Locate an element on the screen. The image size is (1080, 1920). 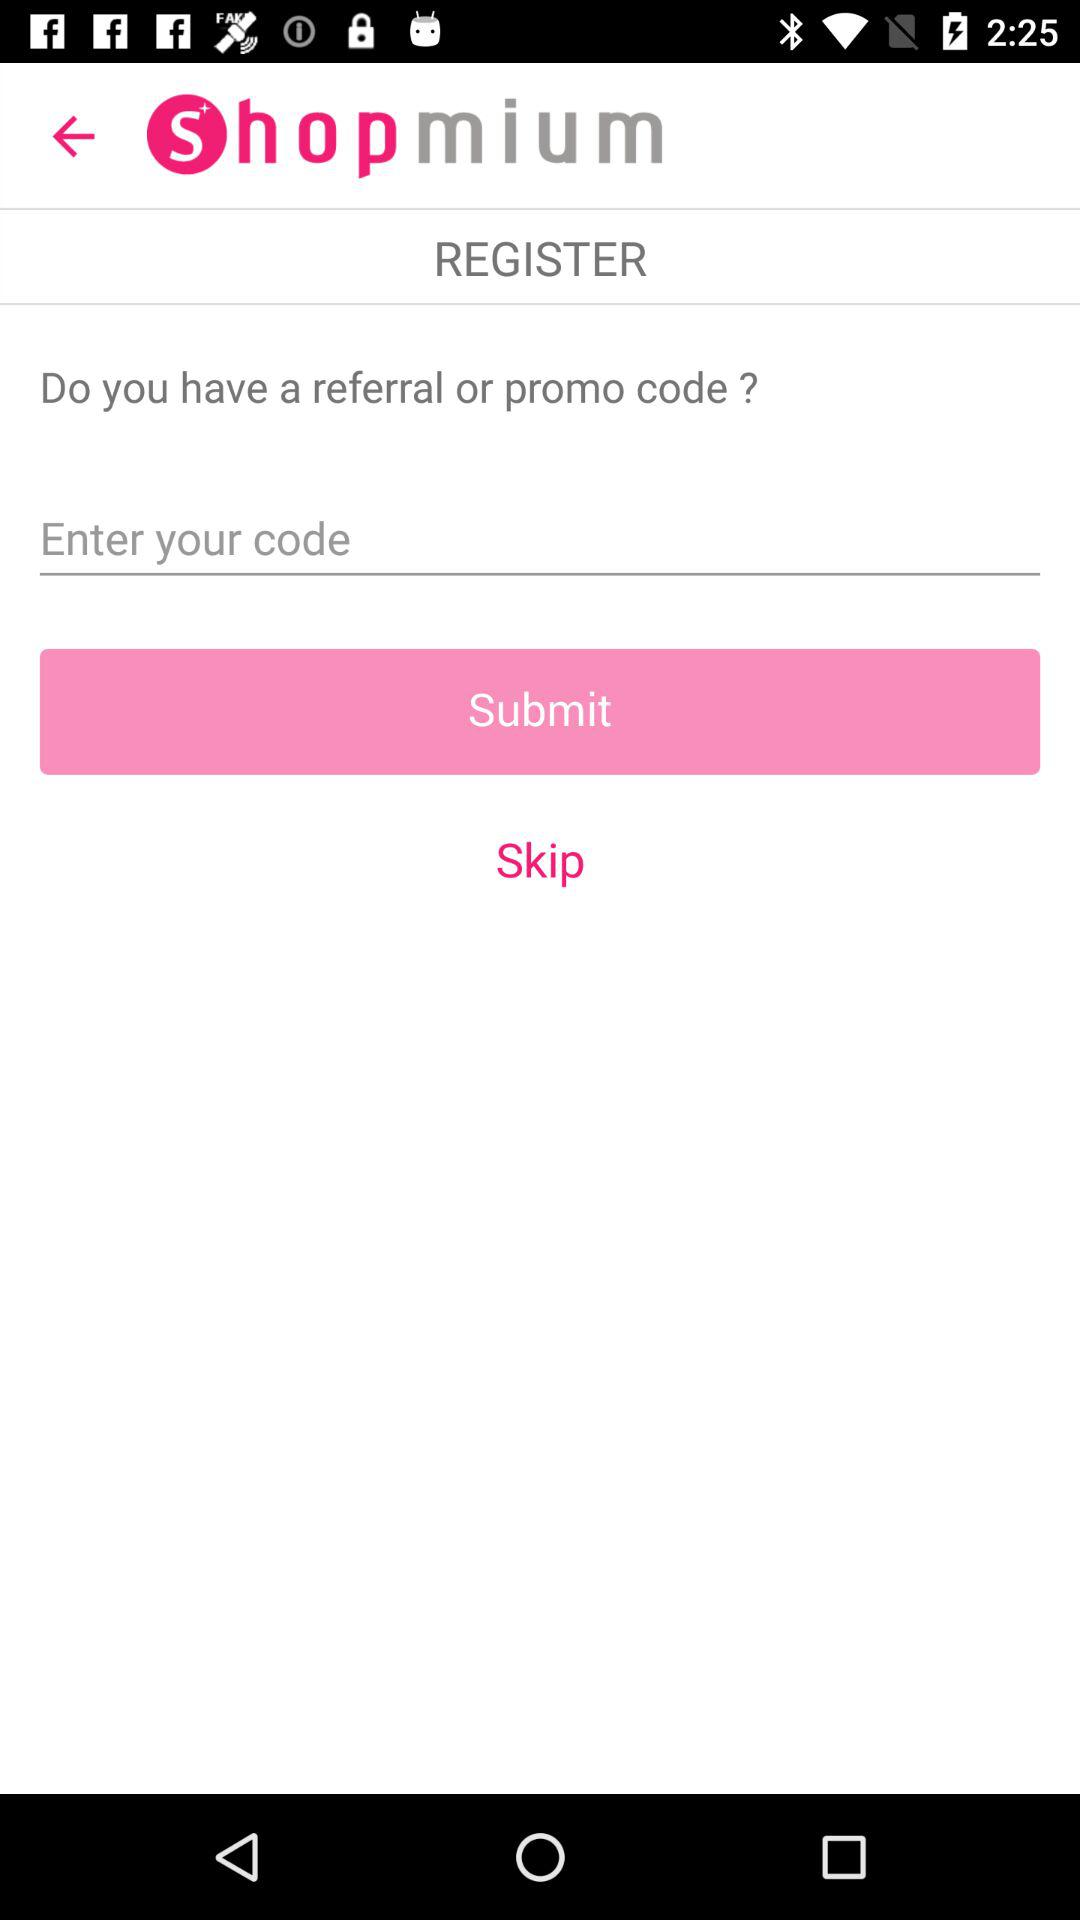
press the item above the skip item is located at coordinates (540, 711).